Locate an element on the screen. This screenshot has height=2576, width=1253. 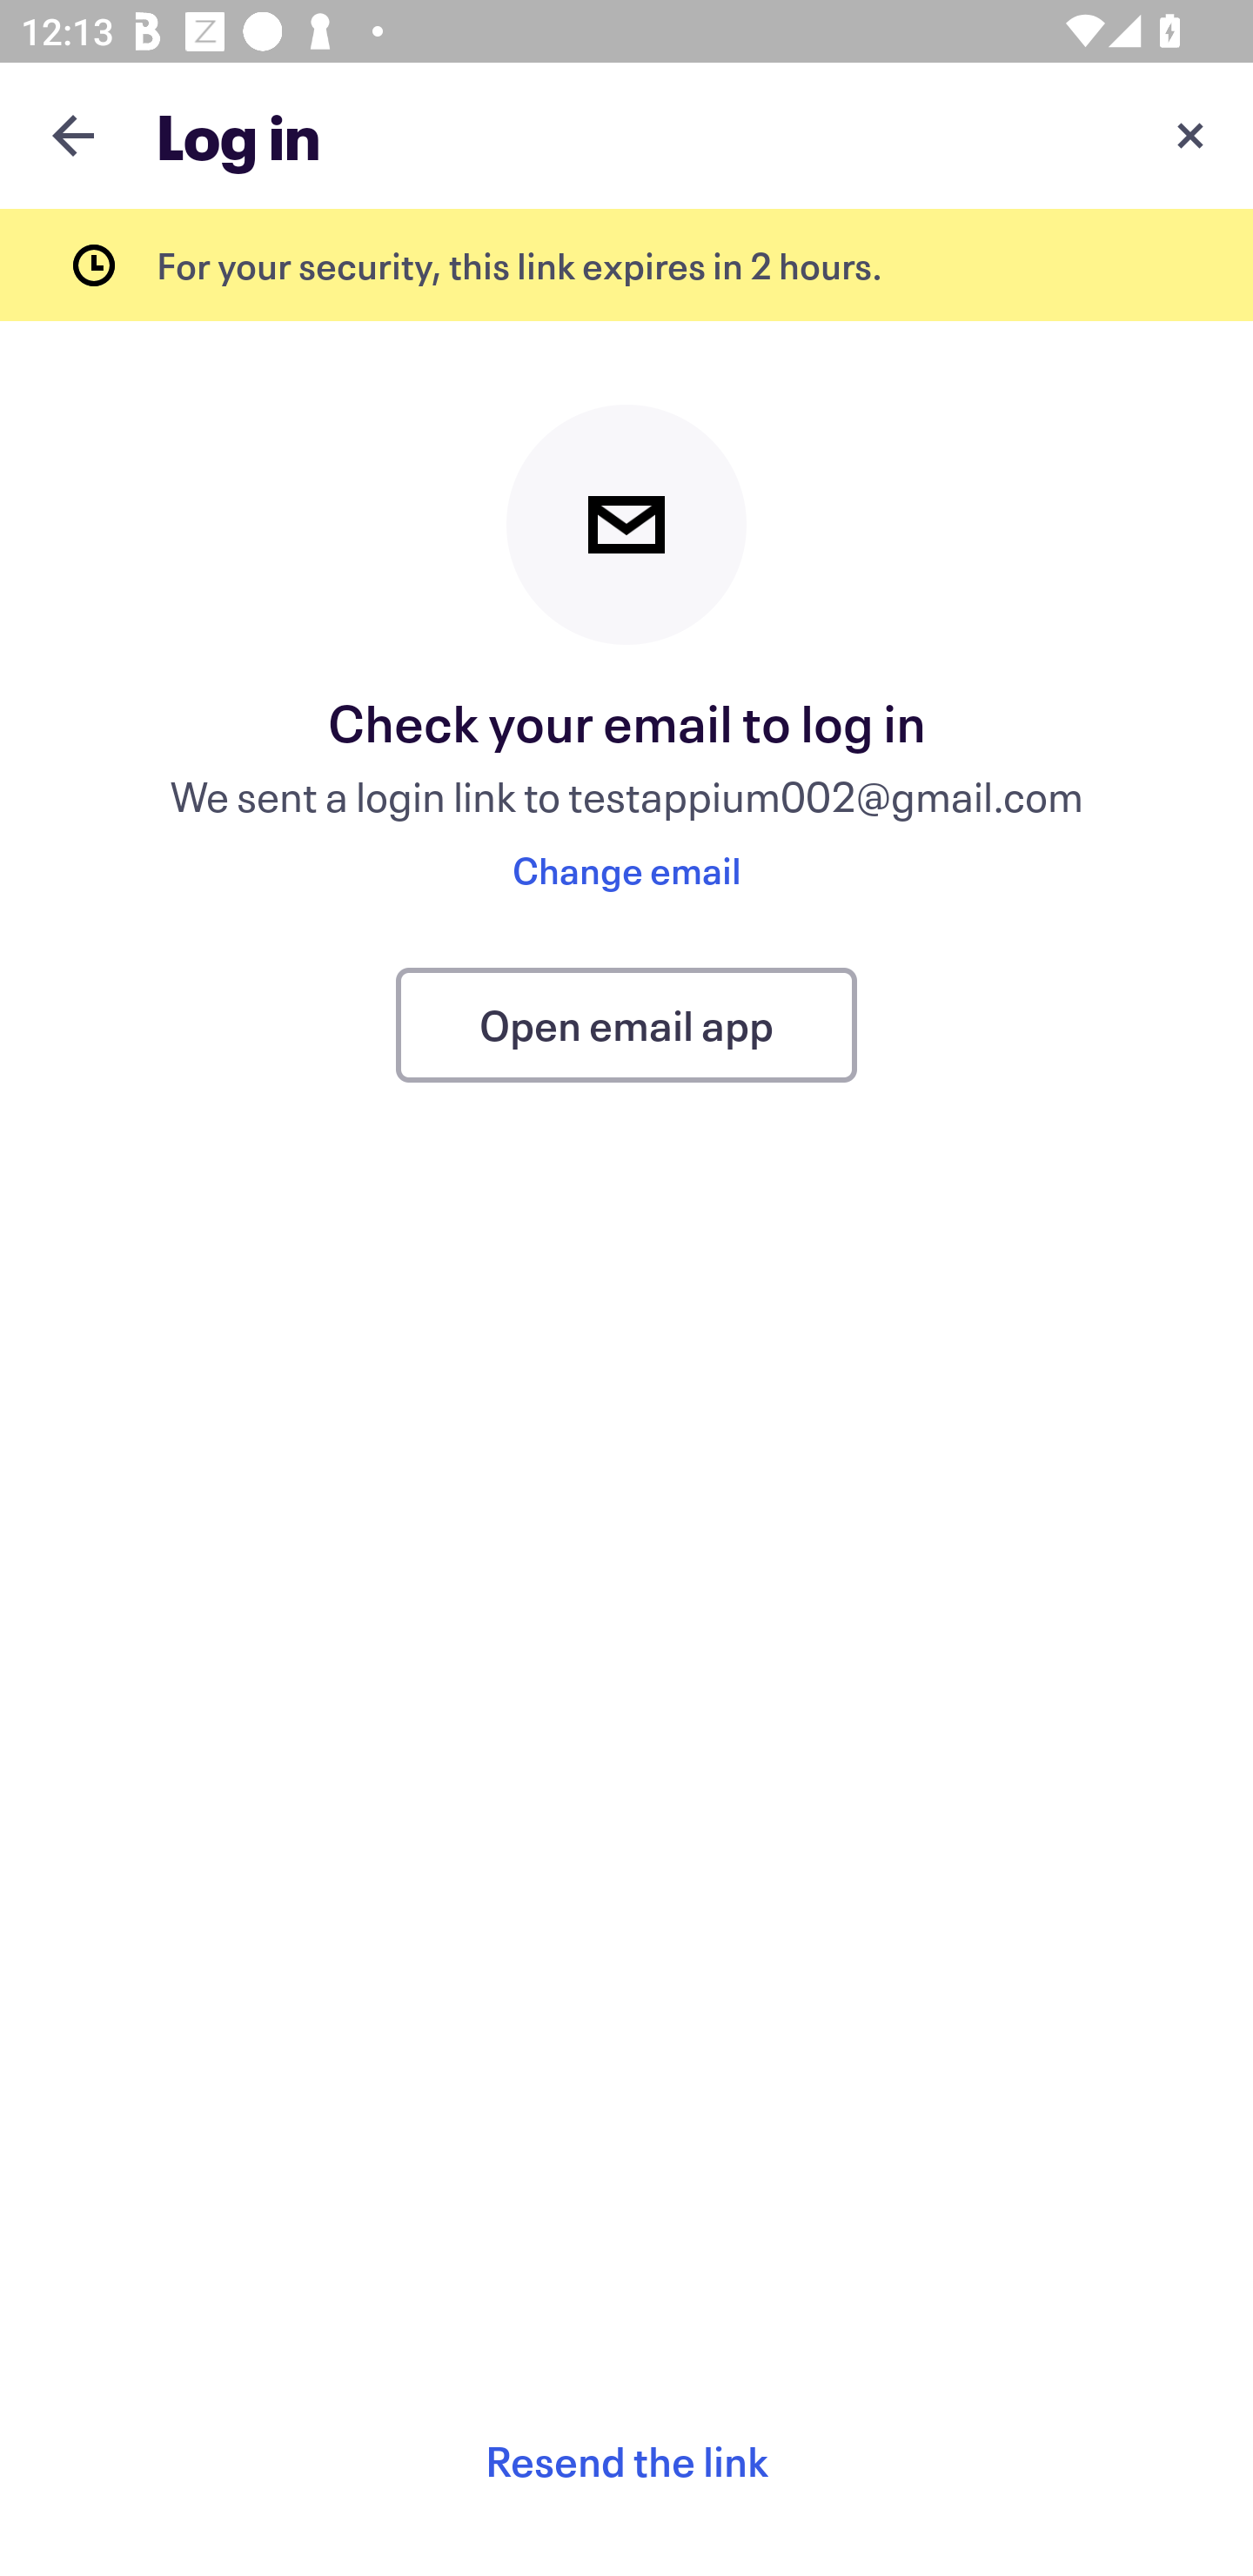
Resend the link is located at coordinates (626, 2461).